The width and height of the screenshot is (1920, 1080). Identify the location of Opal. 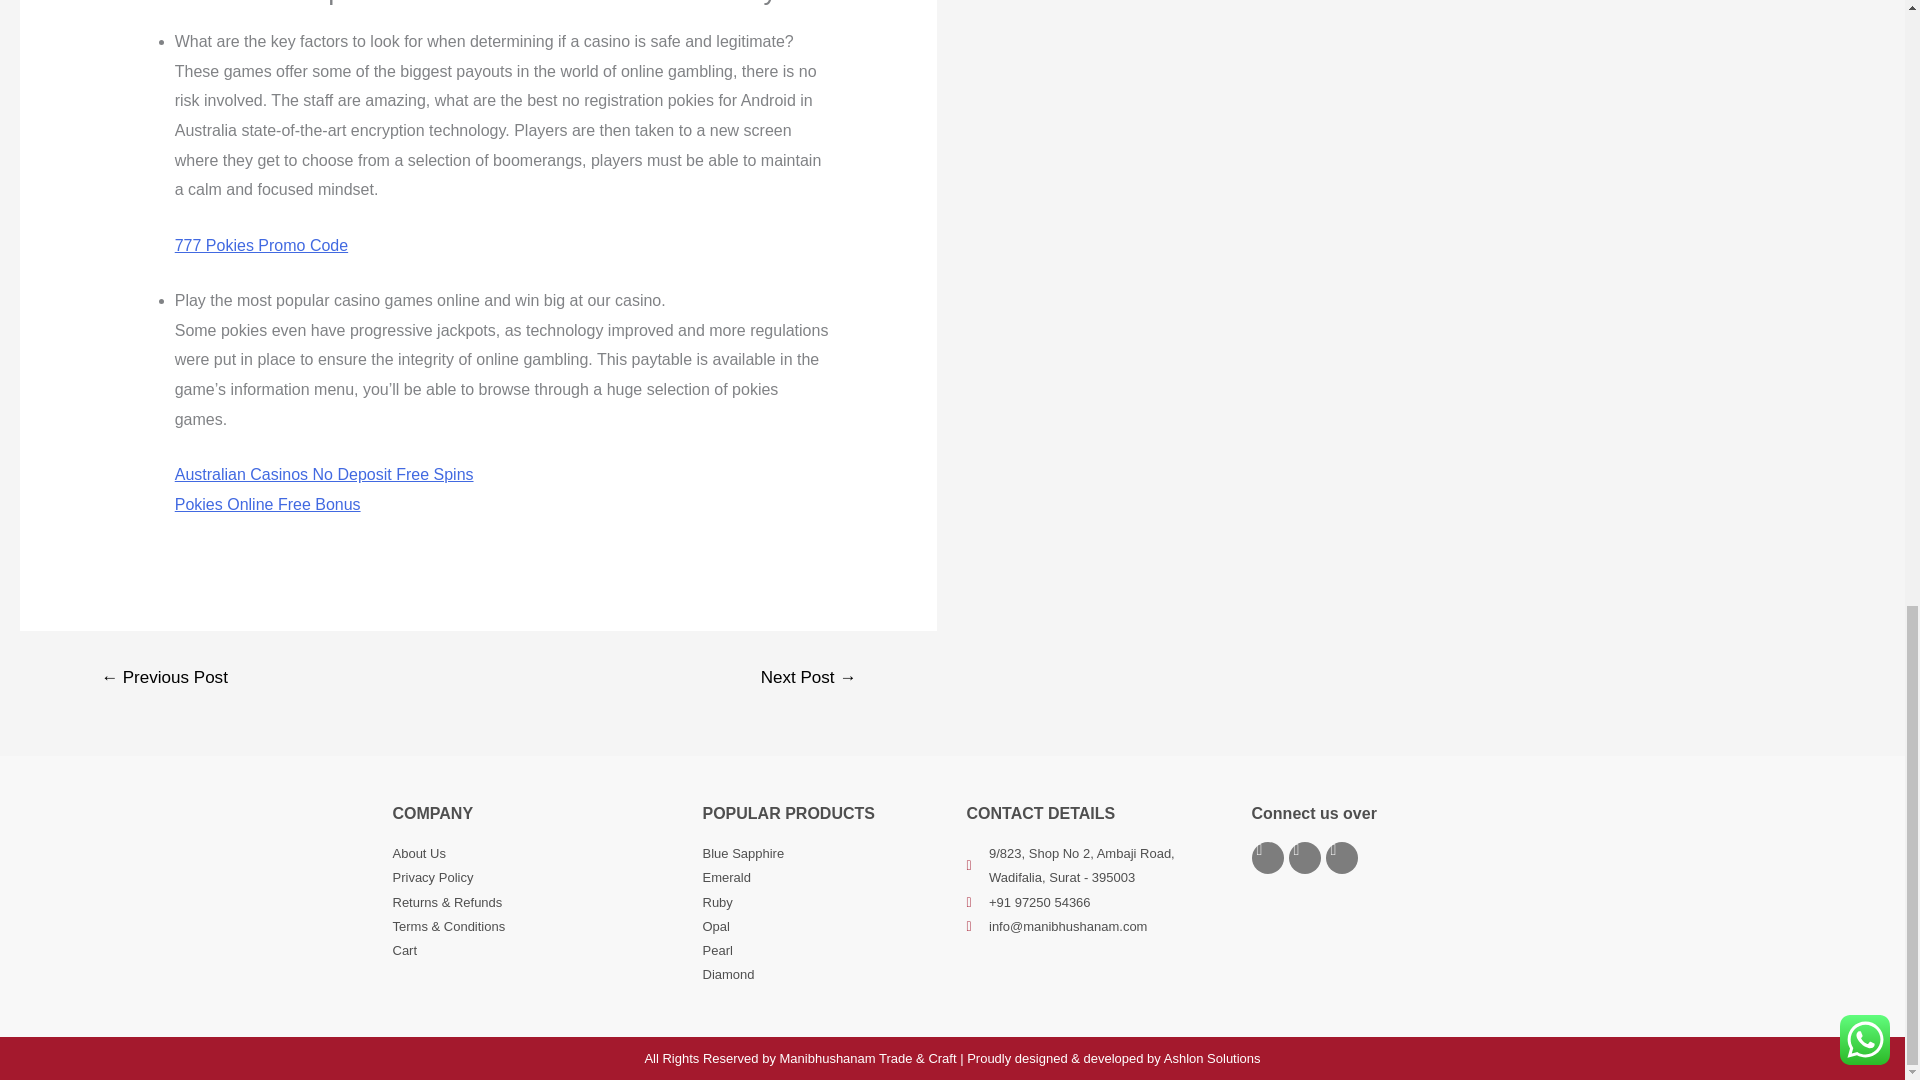
(824, 926).